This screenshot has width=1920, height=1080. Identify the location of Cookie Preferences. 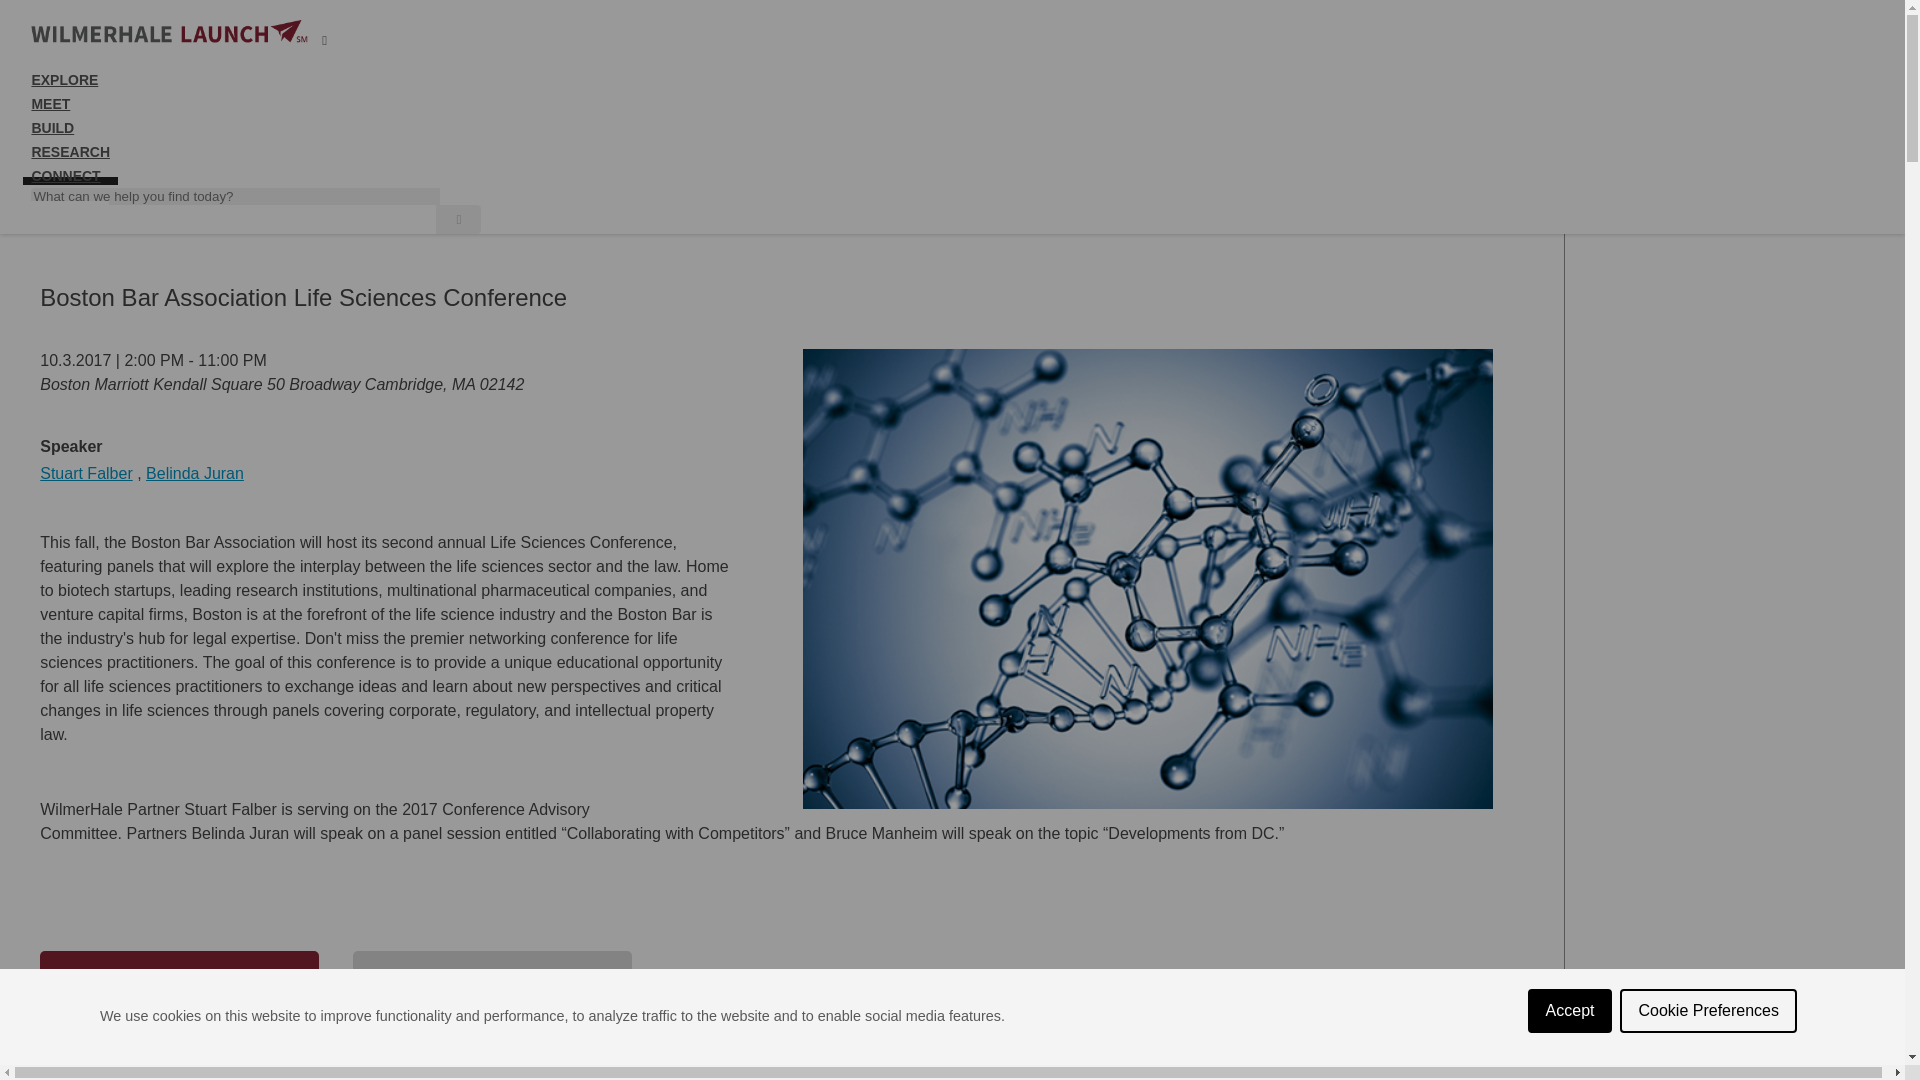
(1708, 1063).